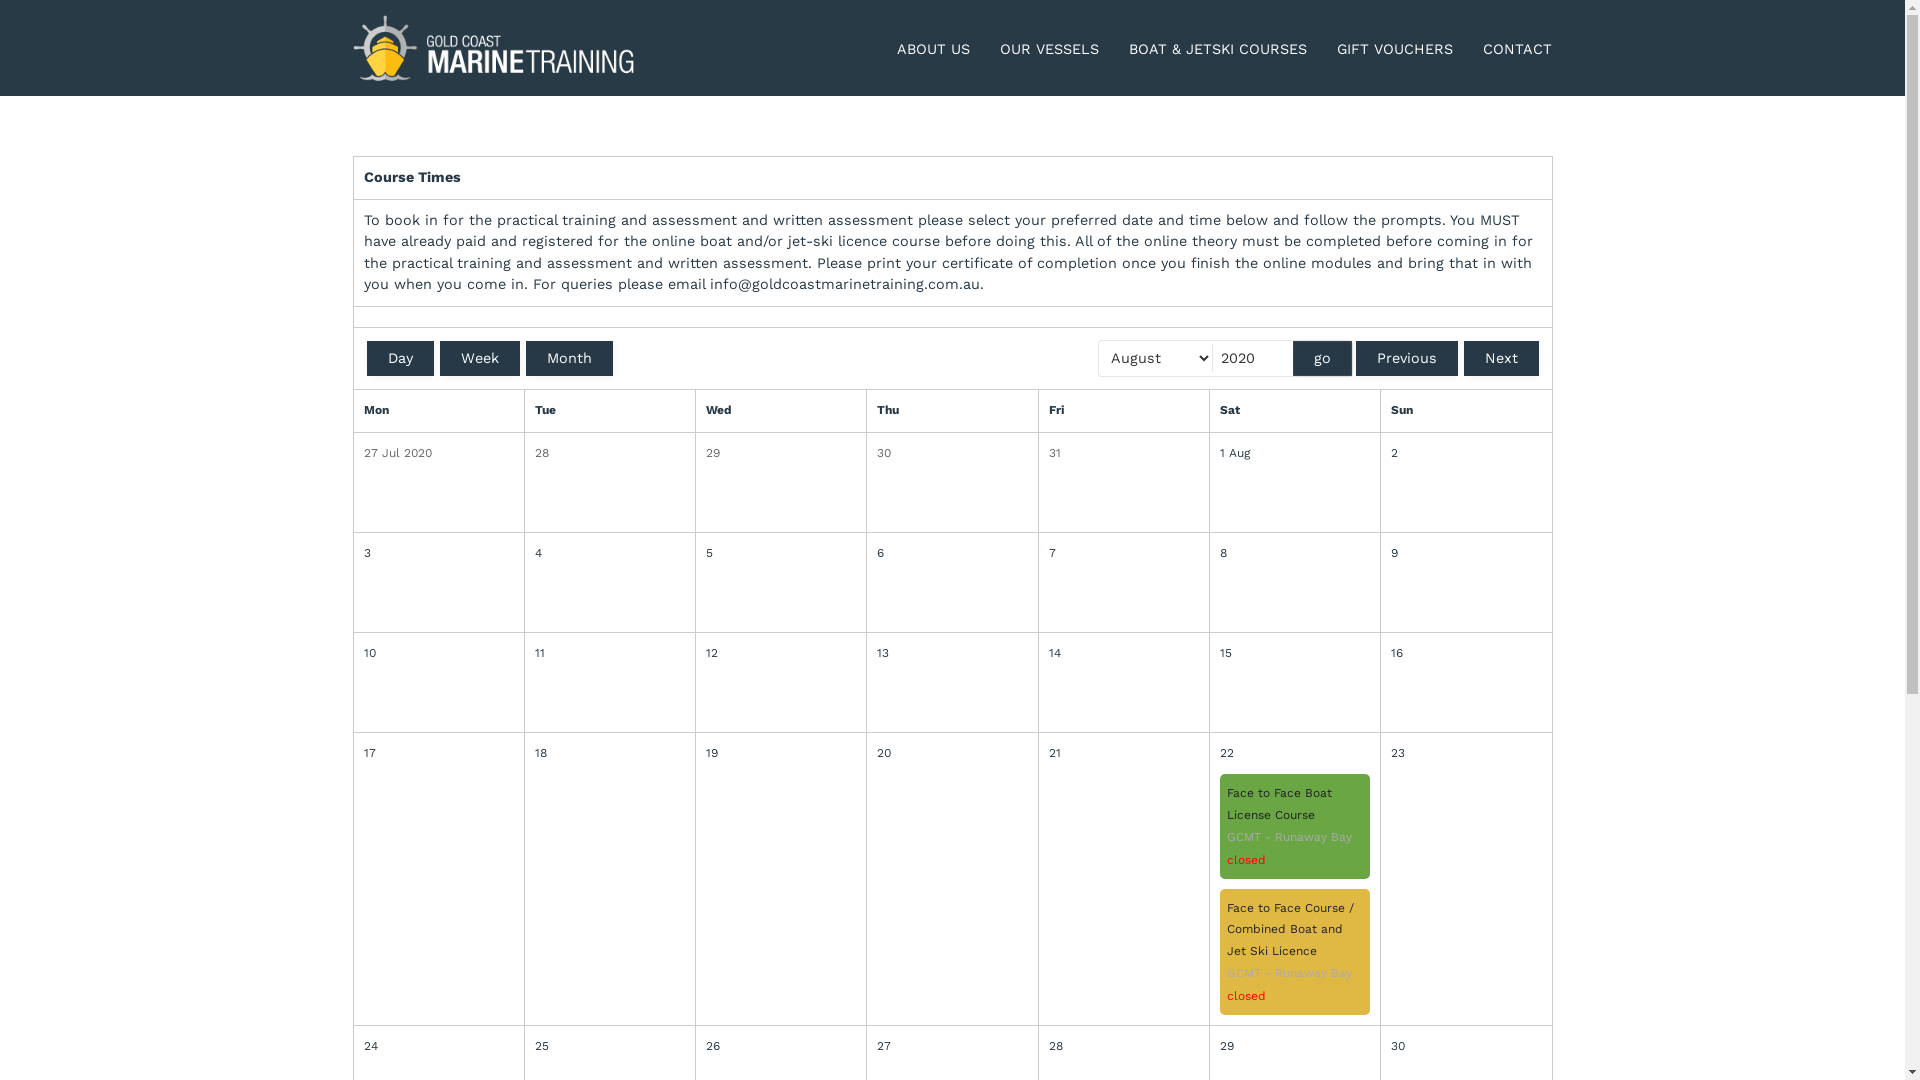 The height and width of the screenshot is (1080, 1920). Describe the element at coordinates (952, 754) in the screenshot. I see `20` at that location.